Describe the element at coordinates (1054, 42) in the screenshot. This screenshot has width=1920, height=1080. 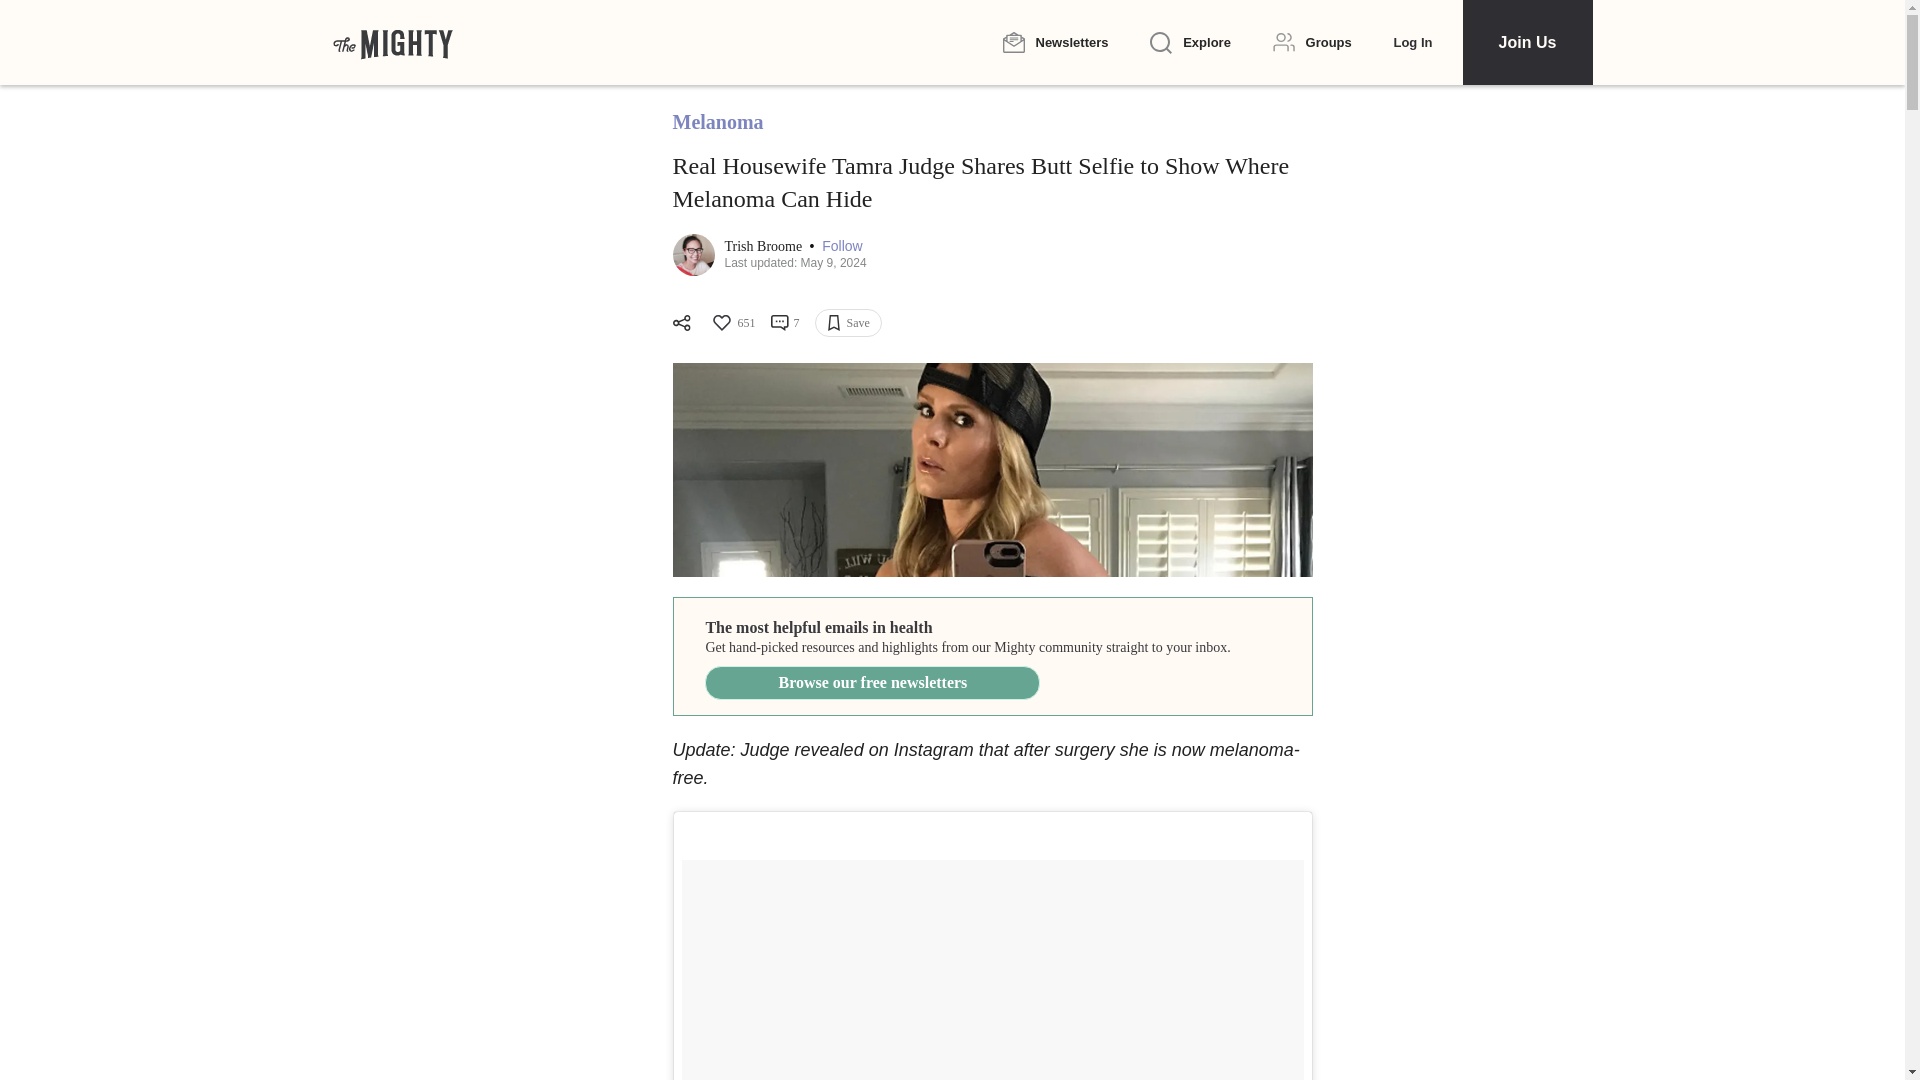
I see `Newsletters` at that location.